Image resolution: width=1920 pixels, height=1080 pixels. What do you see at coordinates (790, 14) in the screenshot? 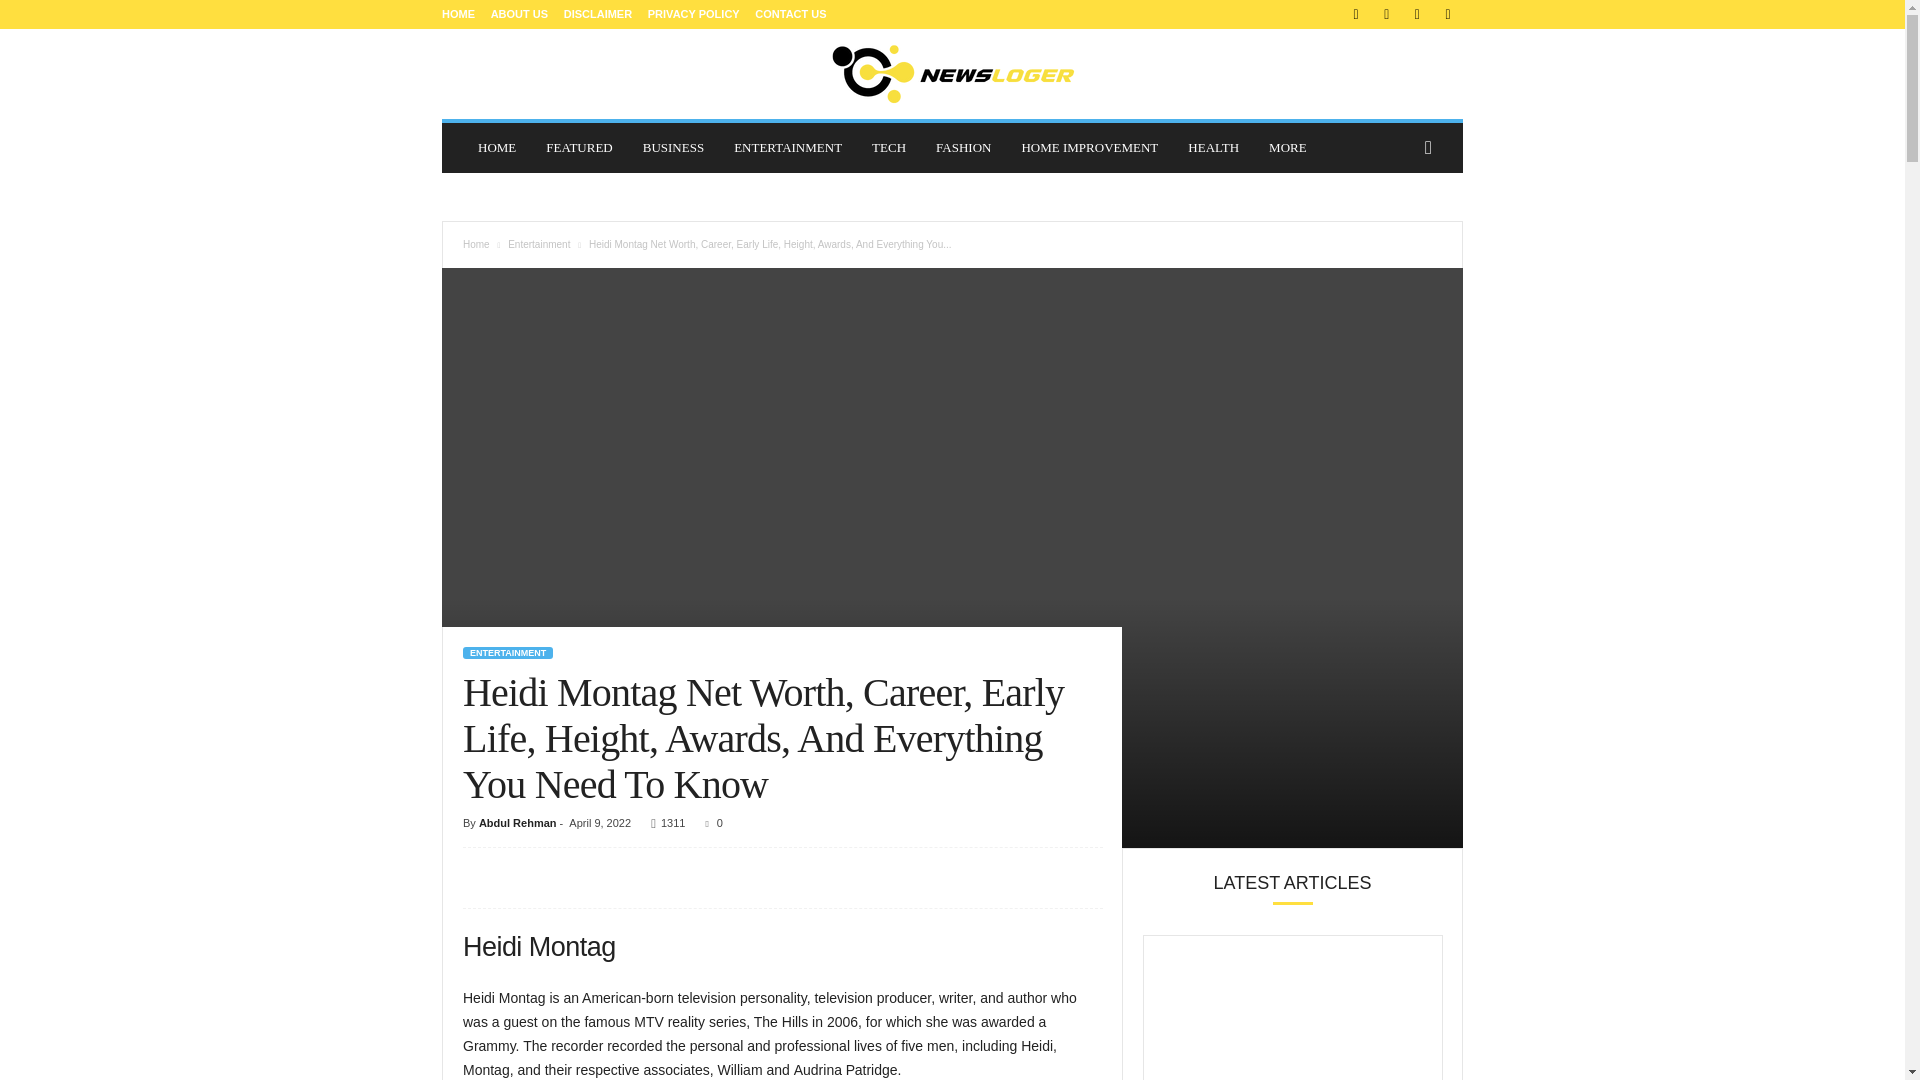
I see `CONTACT US` at bounding box center [790, 14].